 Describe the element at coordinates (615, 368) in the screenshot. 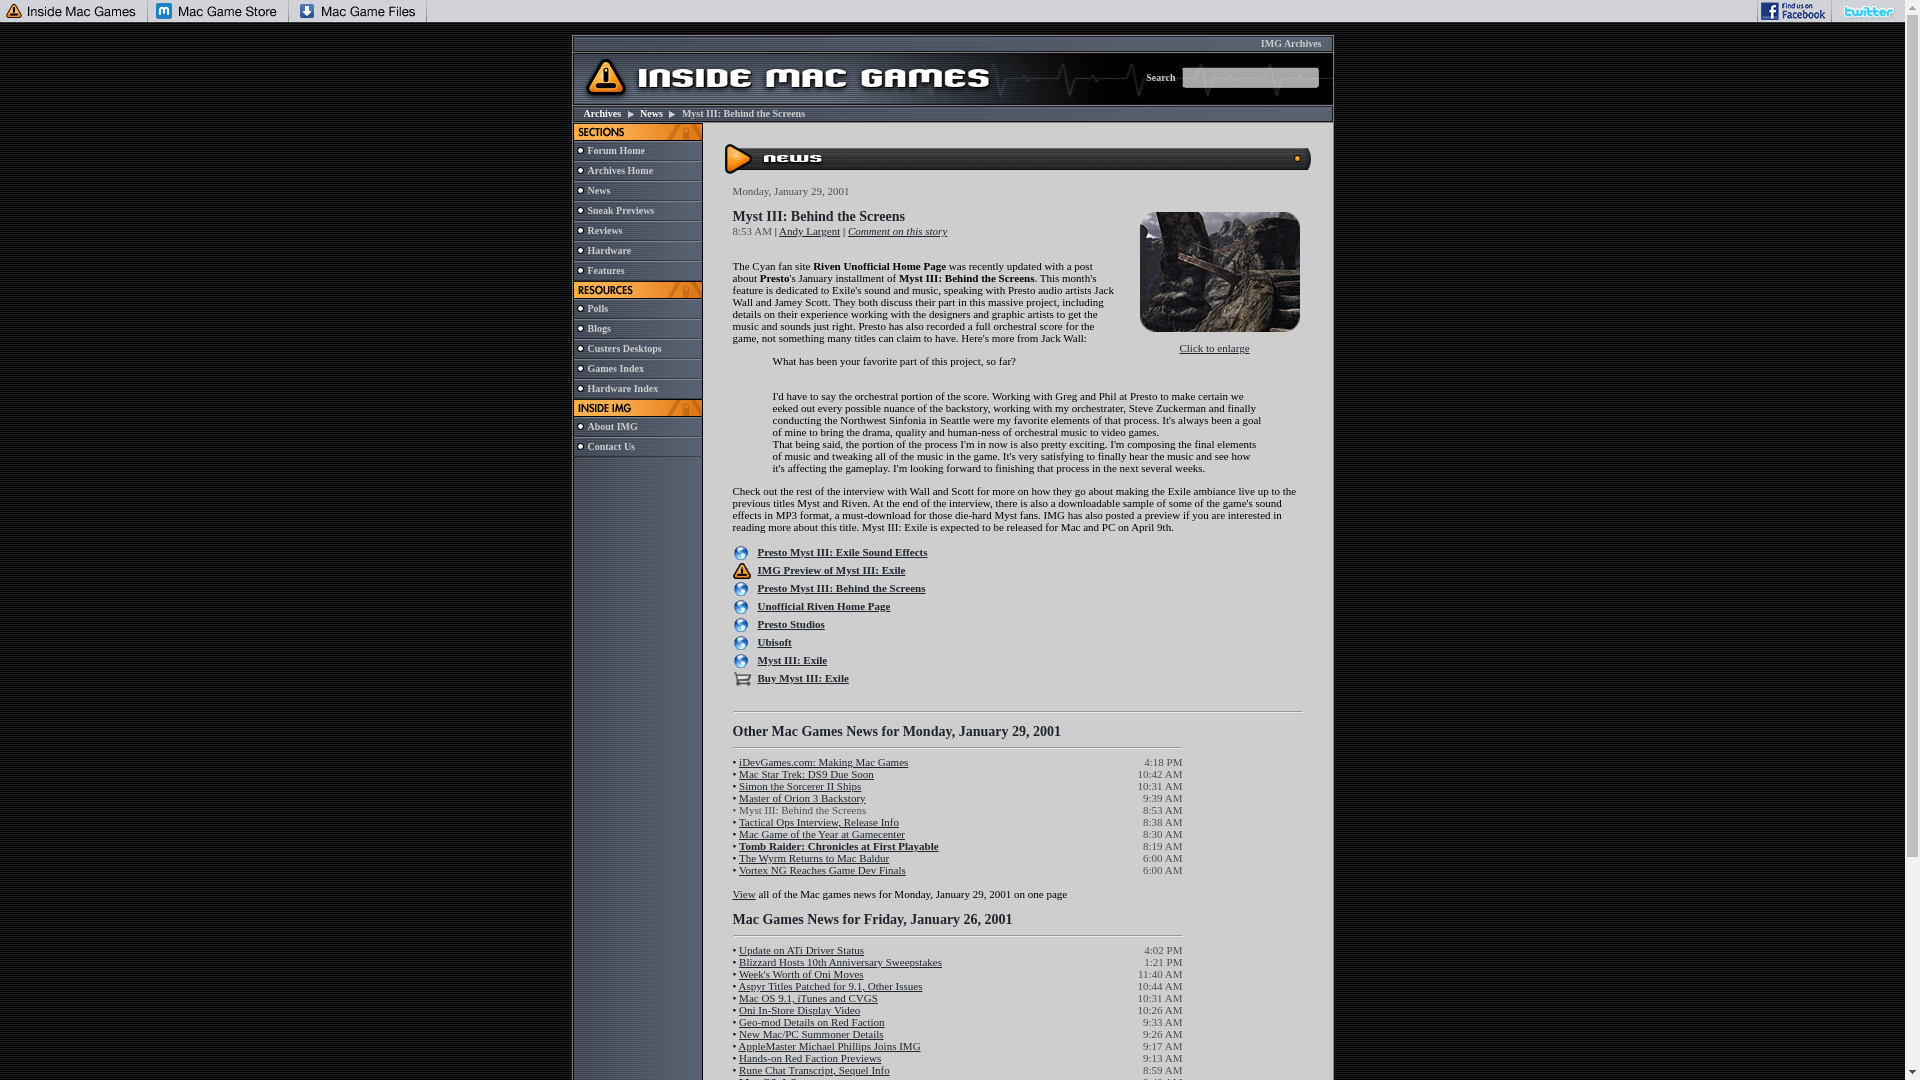

I see `Games Index` at that location.